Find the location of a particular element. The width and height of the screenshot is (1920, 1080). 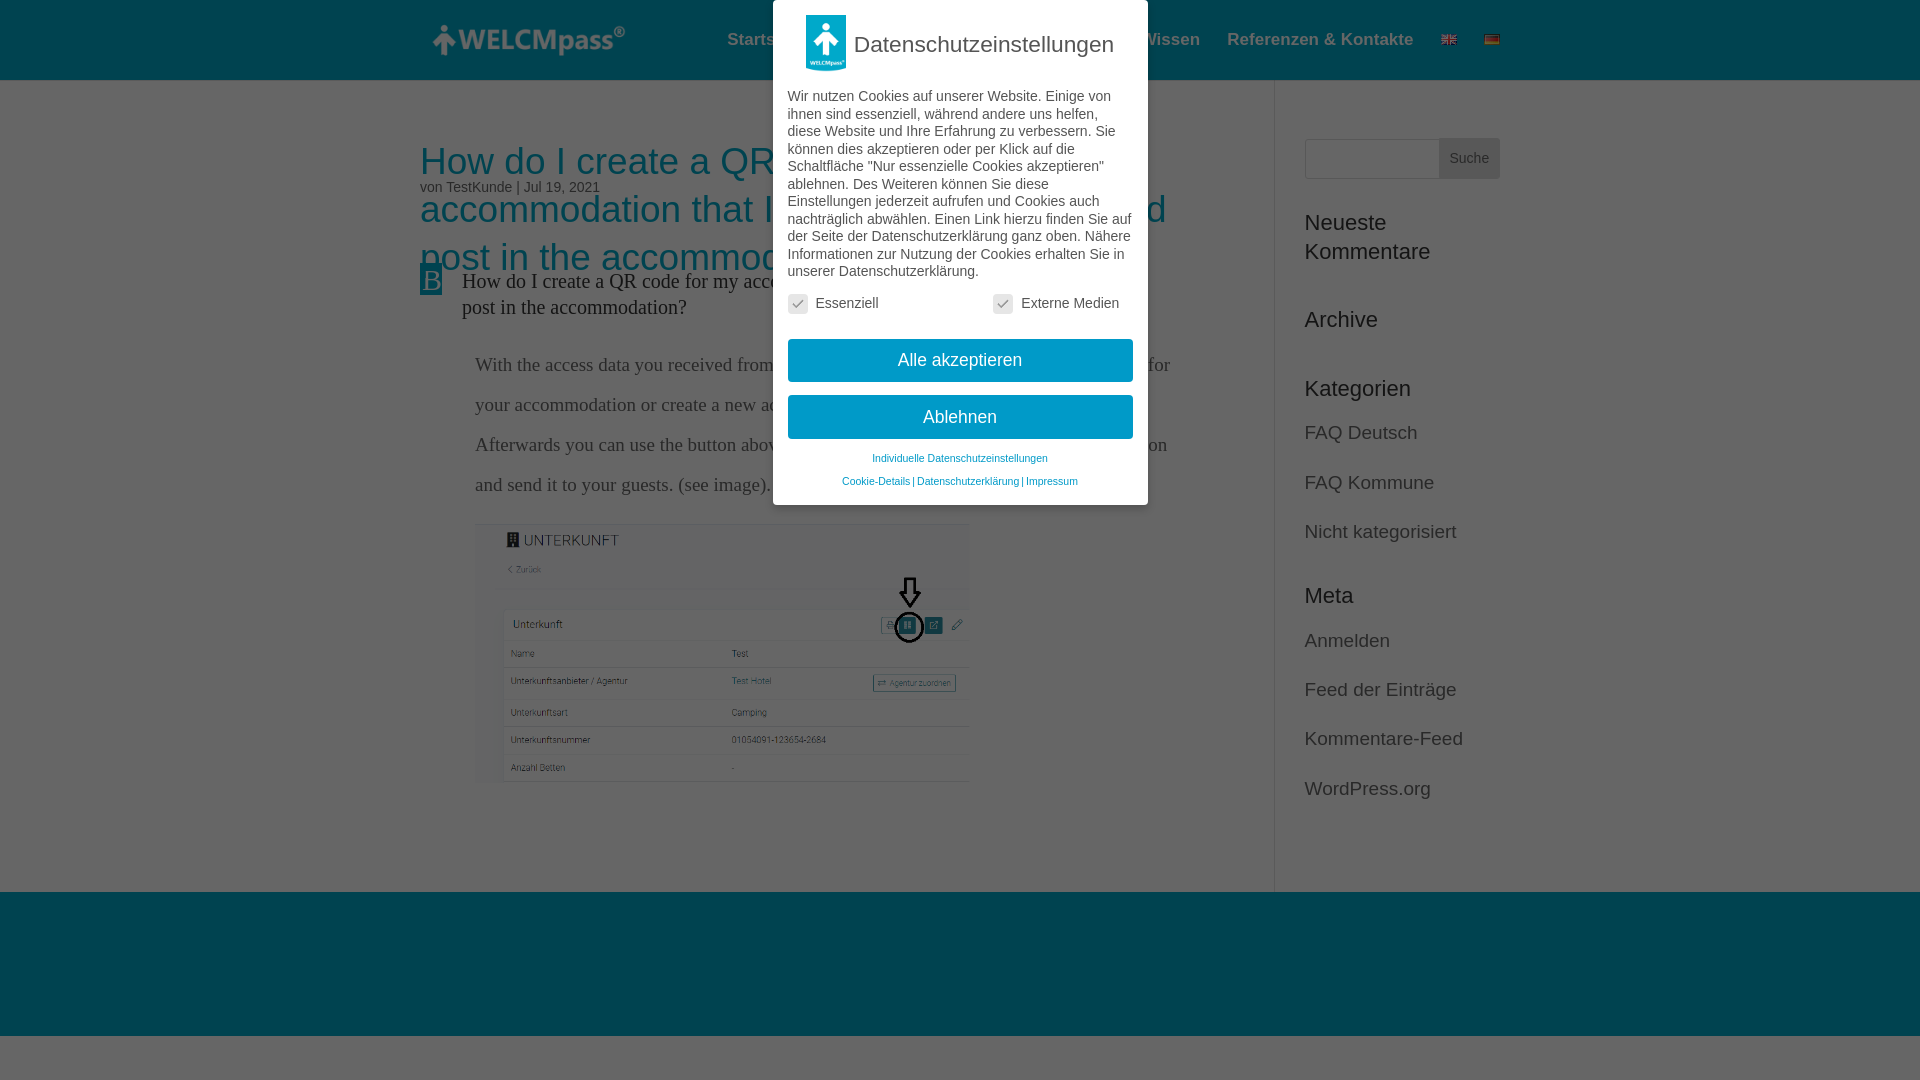

Kommentare-Feed is located at coordinates (1384, 738).